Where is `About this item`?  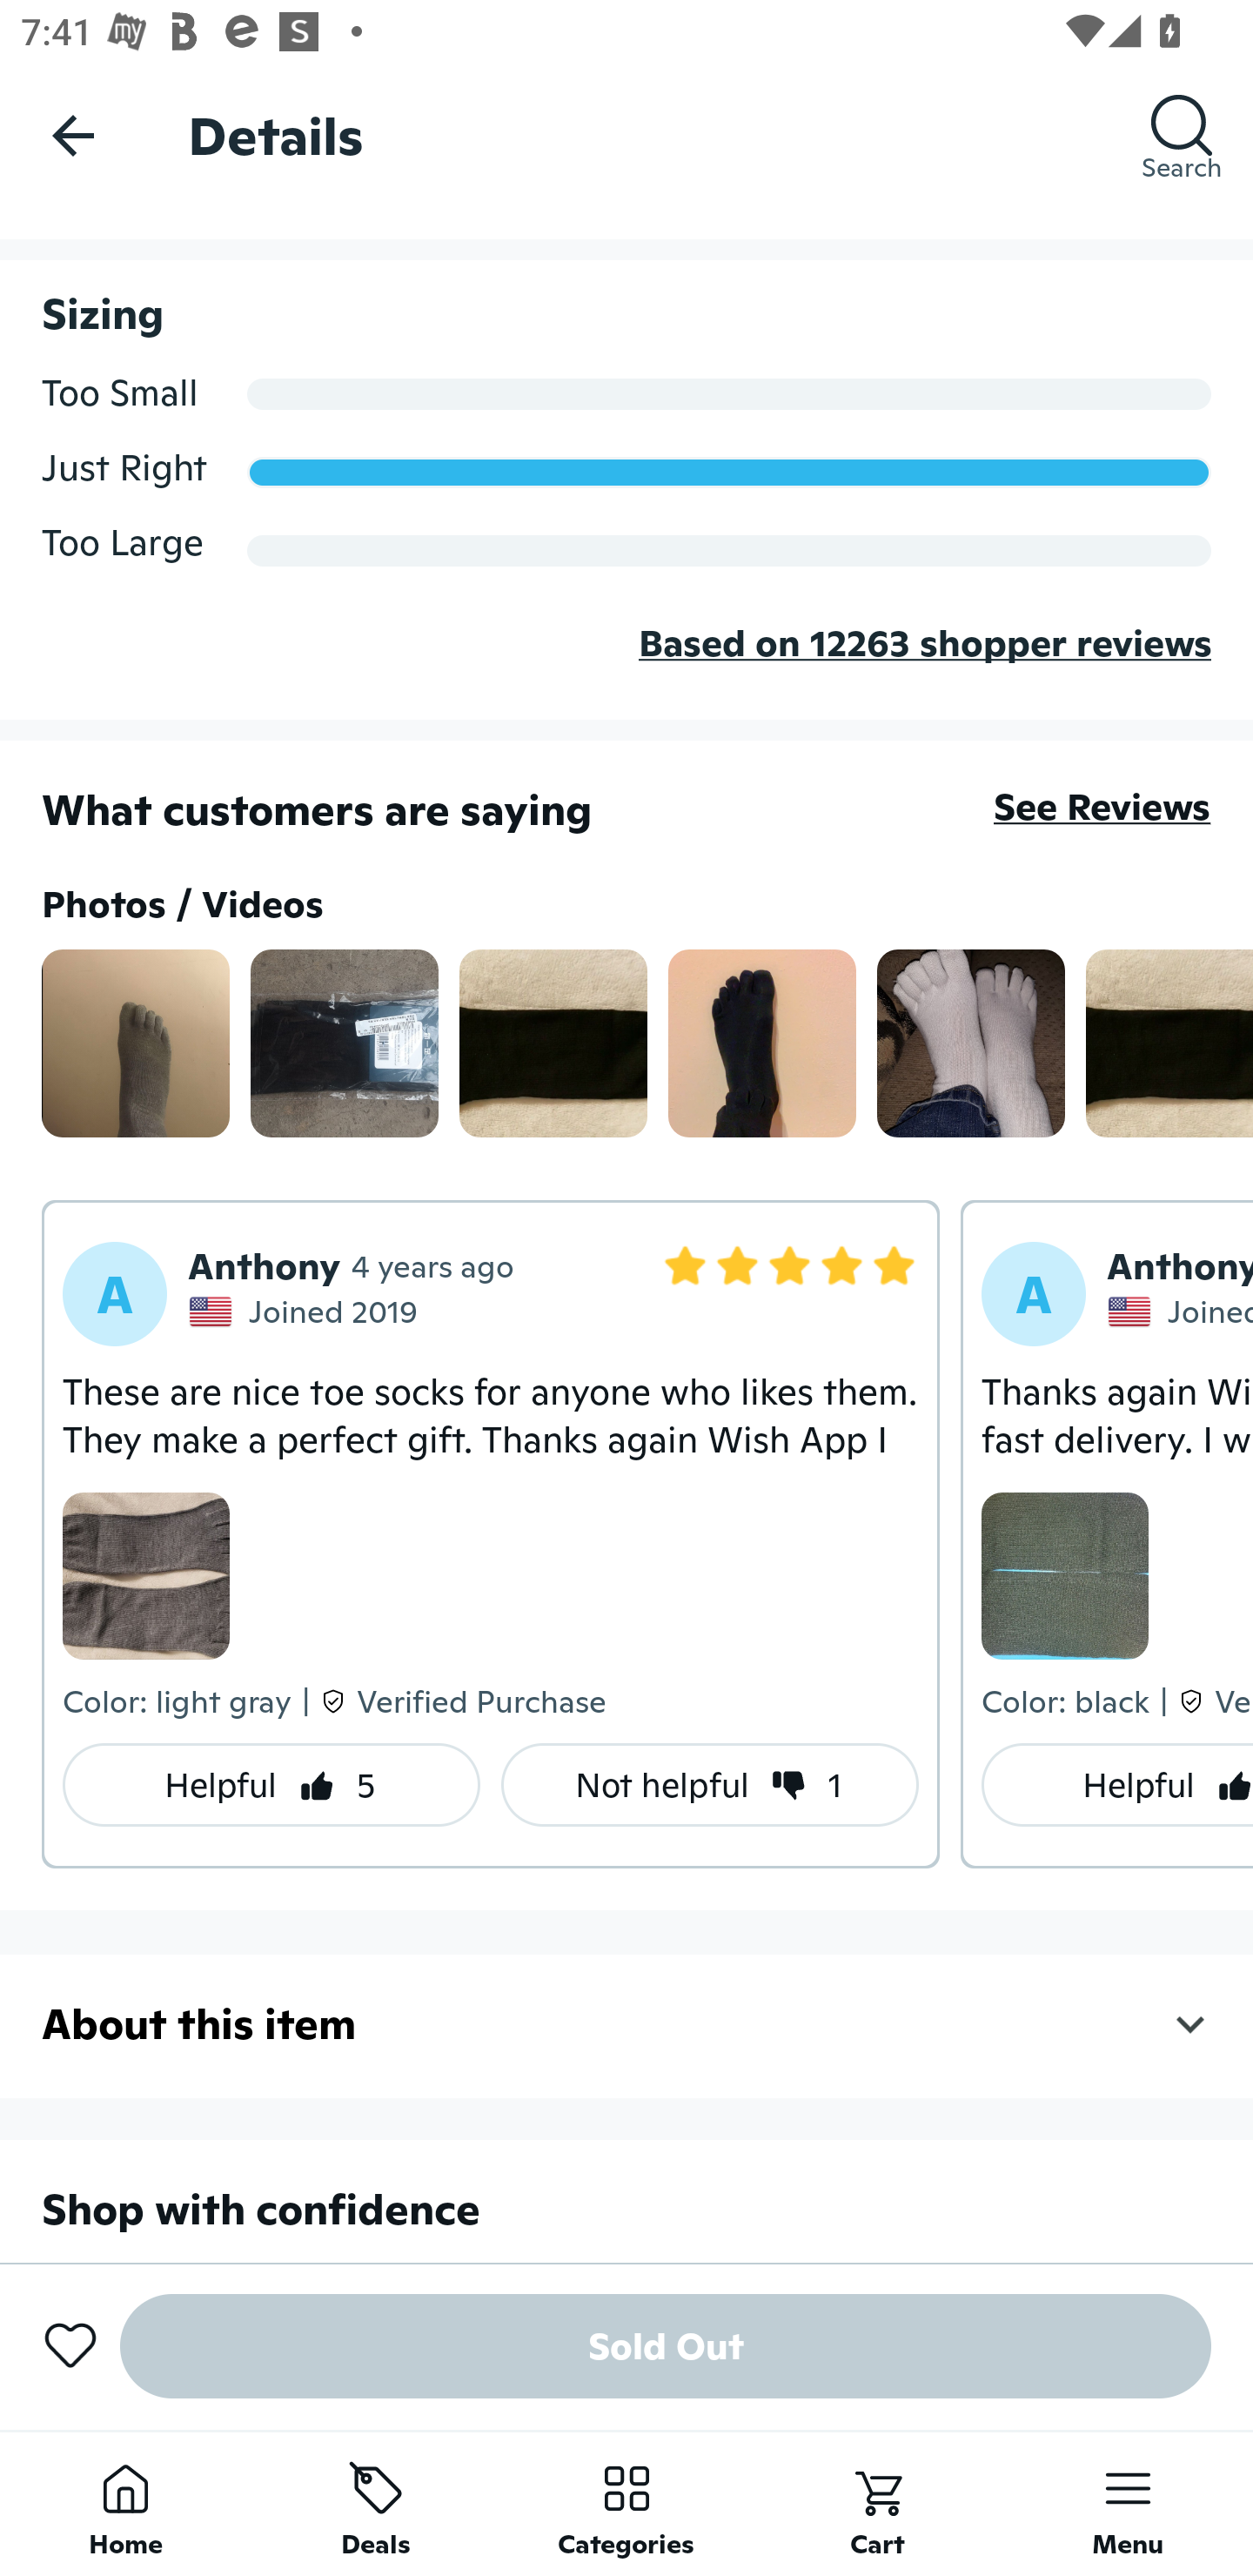 About this item is located at coordinates (626, 2024).